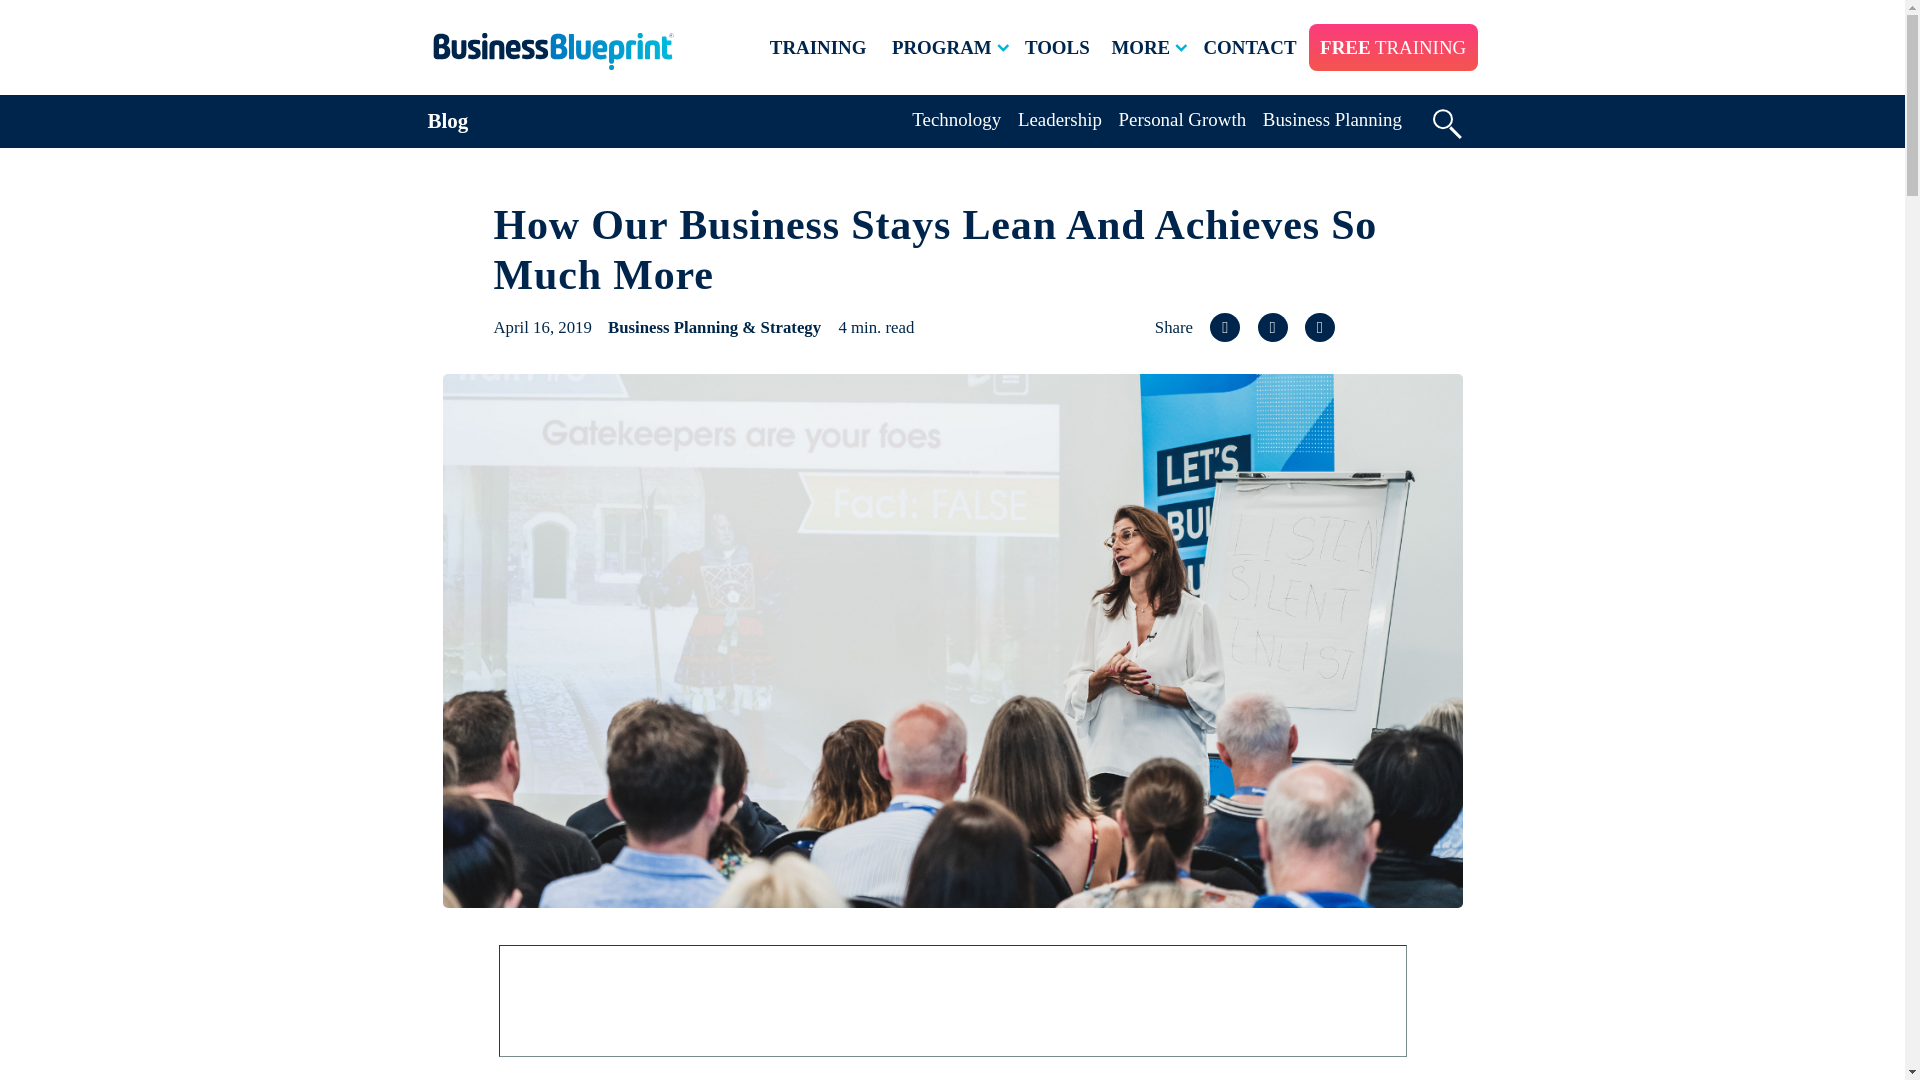 The width and height of the screenshot is (1920, 1080). What do you see at coordinates (1150, 47) in the screenshot?
I see `MORE` at bounding box center [1150, 47].